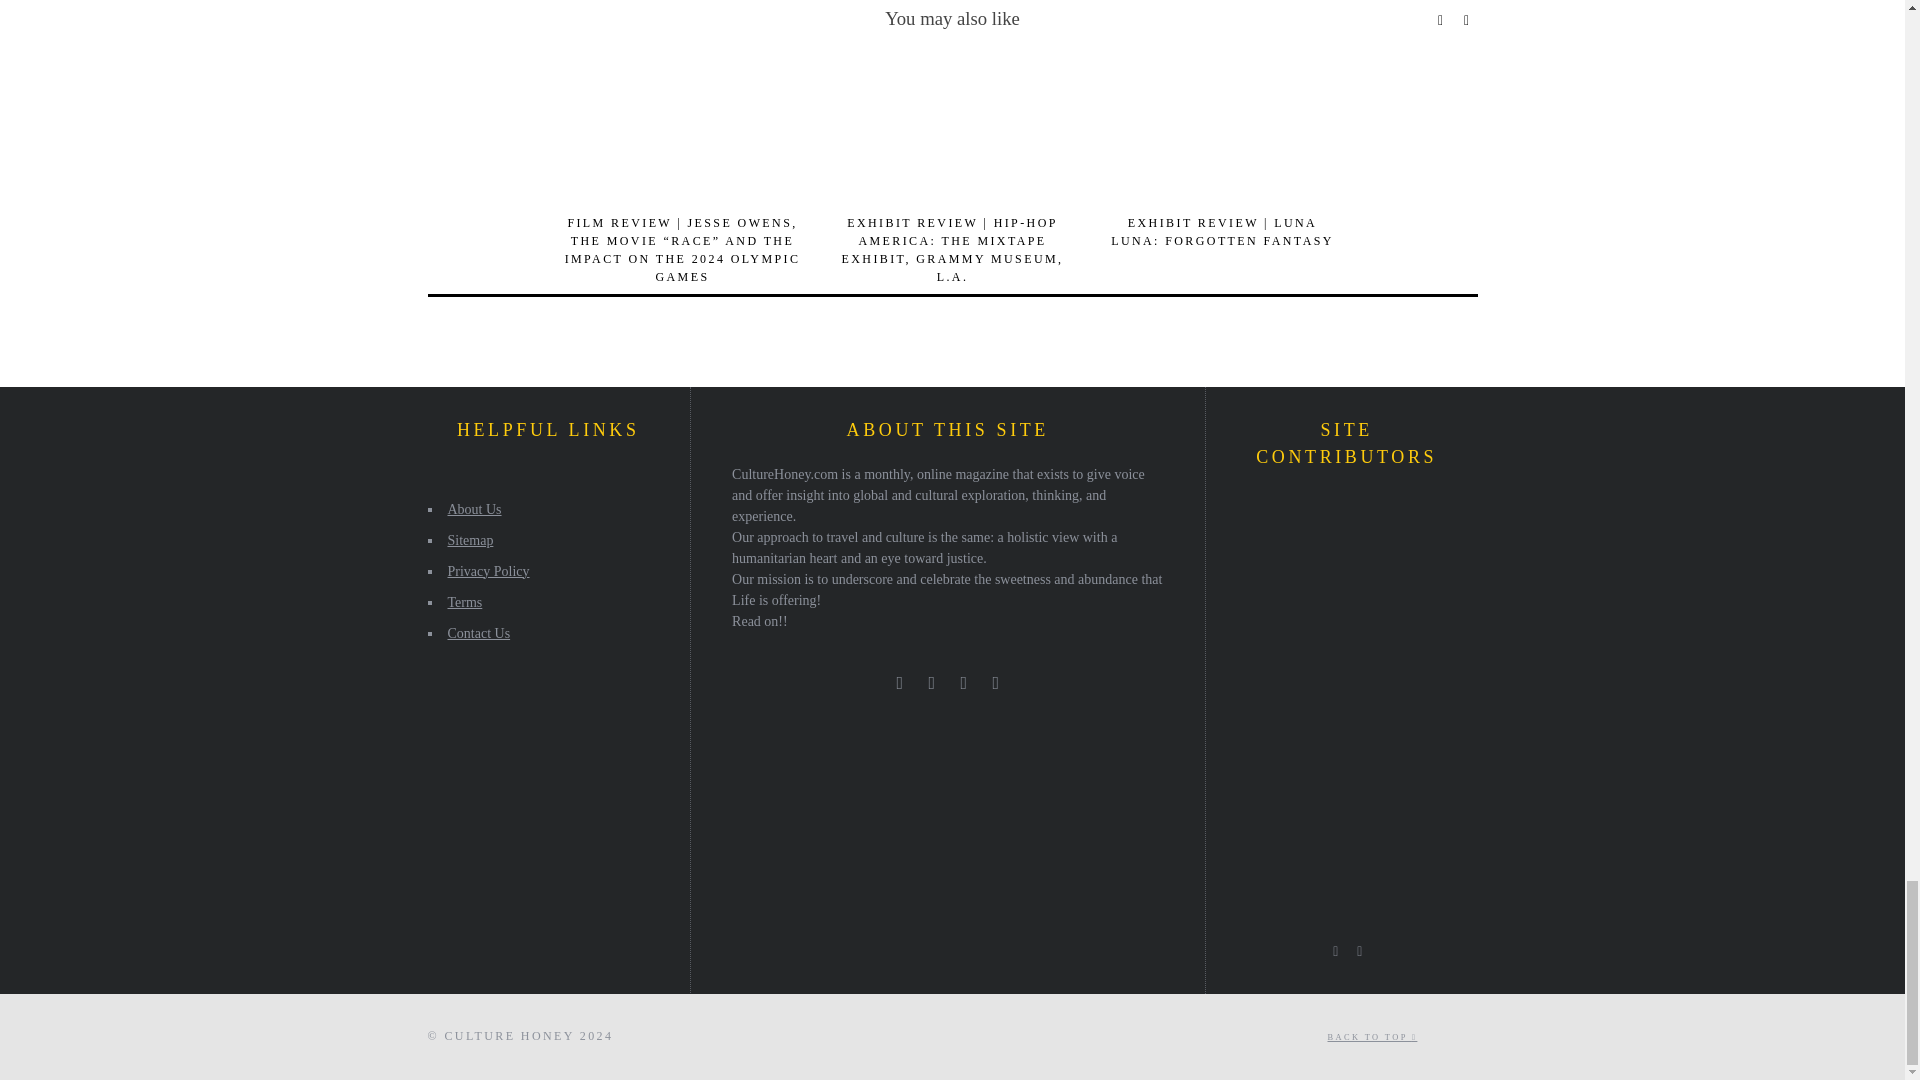  What do you see at coordinates (1253, 682) in the screenshot?
I see `James Farr` at bounding box center [1253, 682].